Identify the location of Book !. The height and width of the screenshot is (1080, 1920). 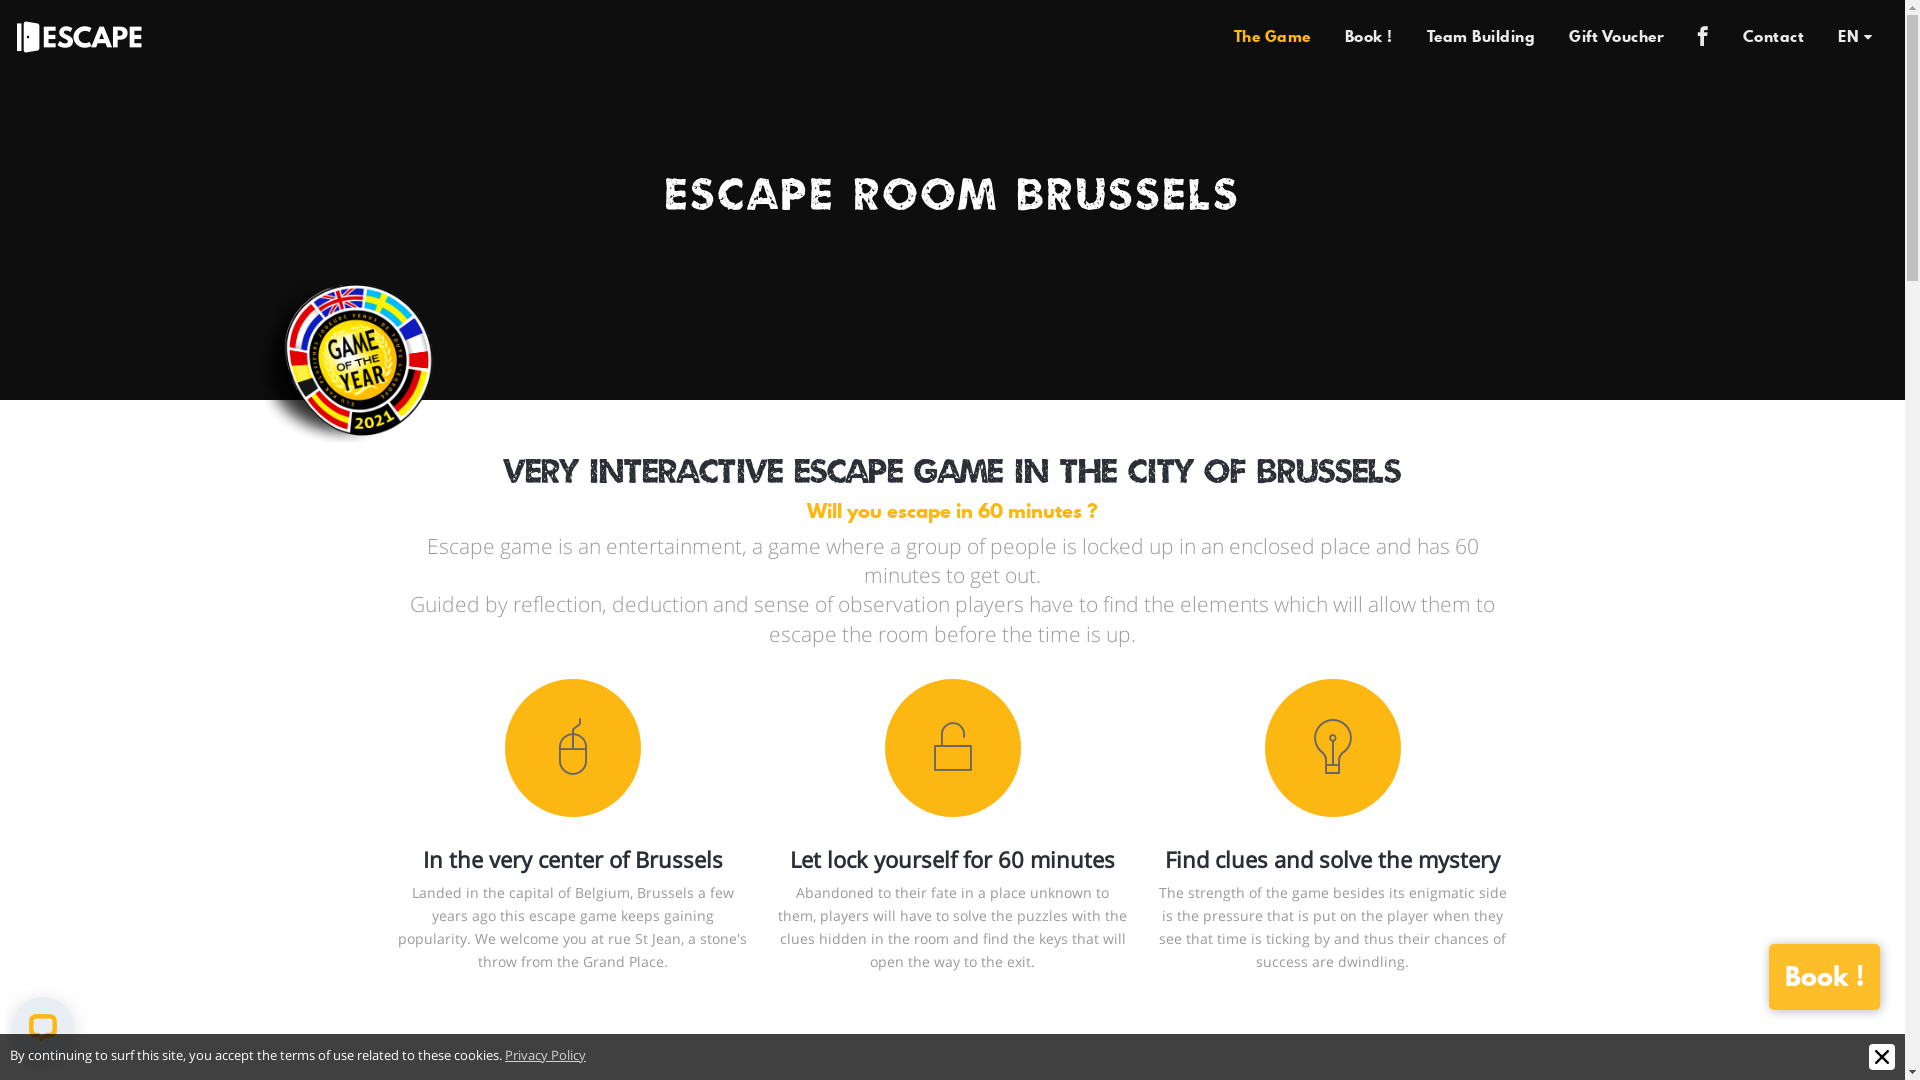
(1369, 36).